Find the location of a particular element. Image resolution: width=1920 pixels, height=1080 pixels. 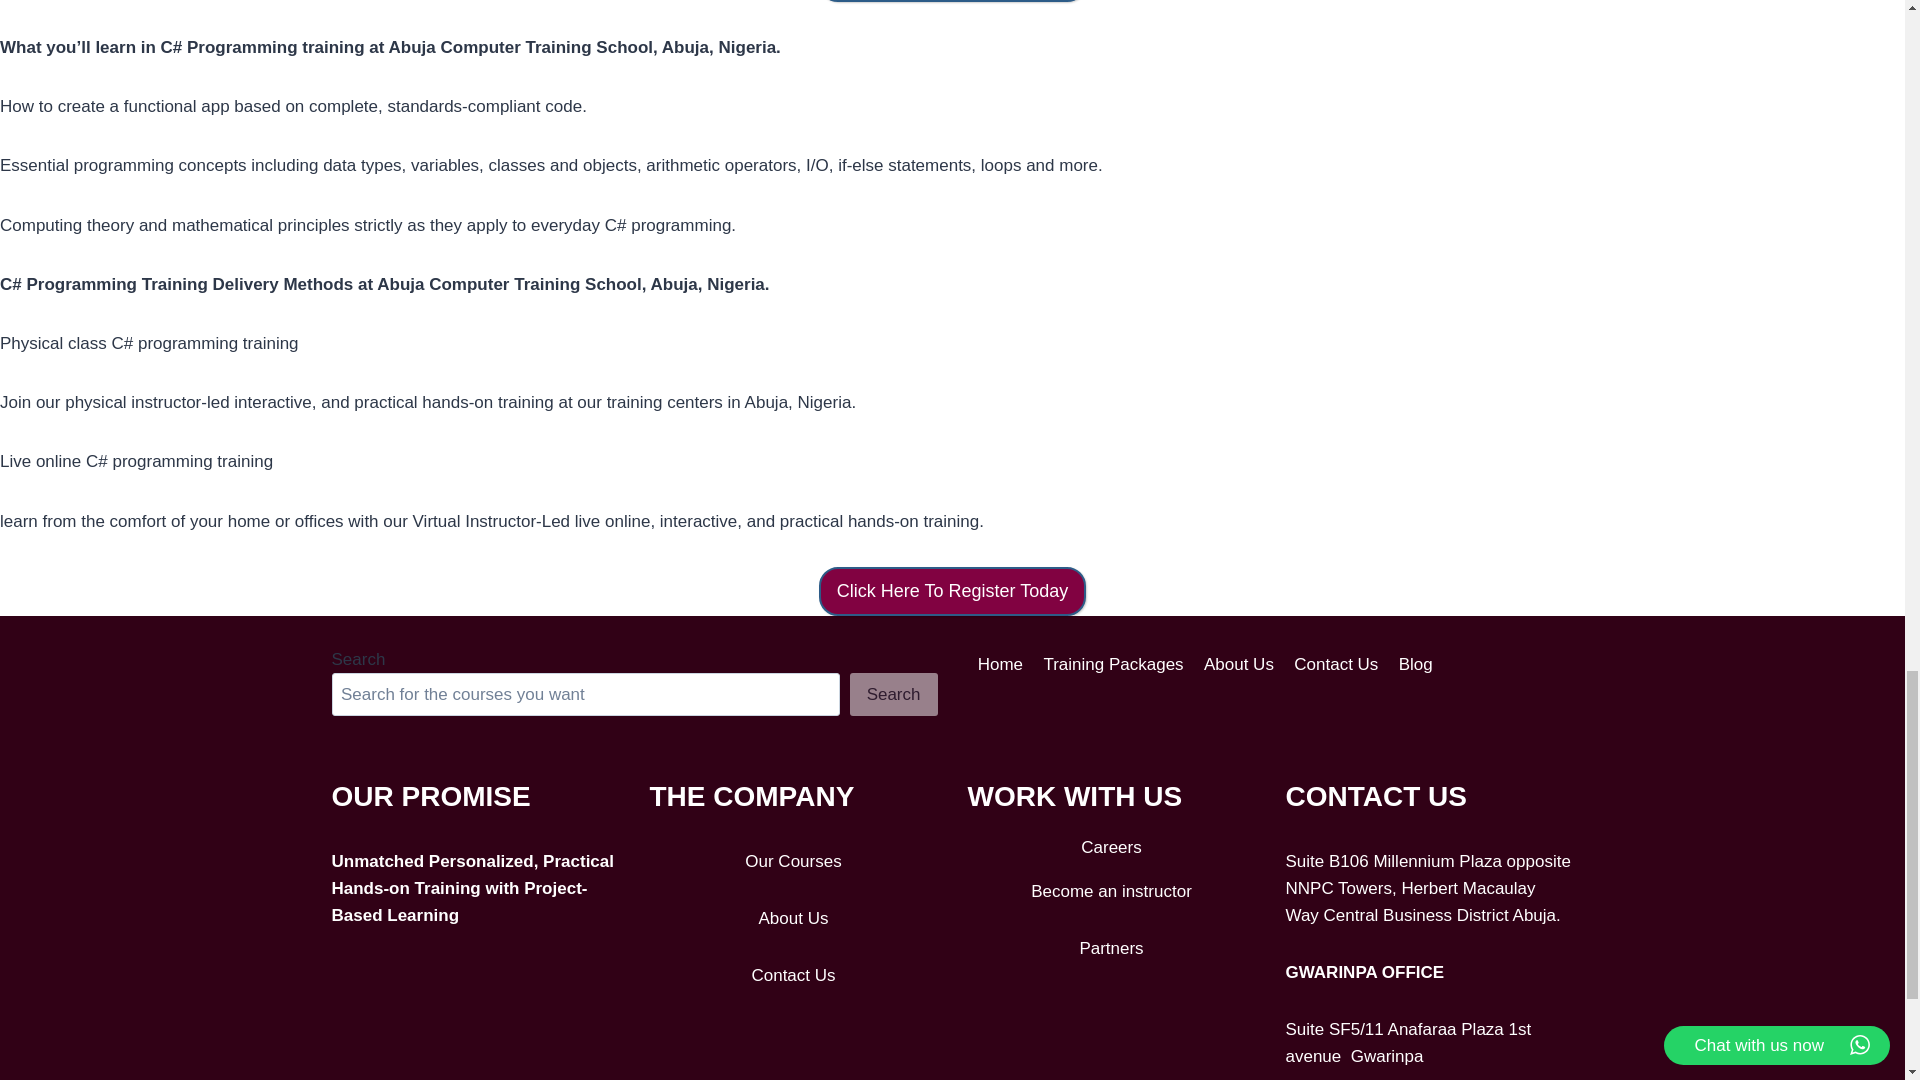

About Us is located at coordinates (1239, 664).